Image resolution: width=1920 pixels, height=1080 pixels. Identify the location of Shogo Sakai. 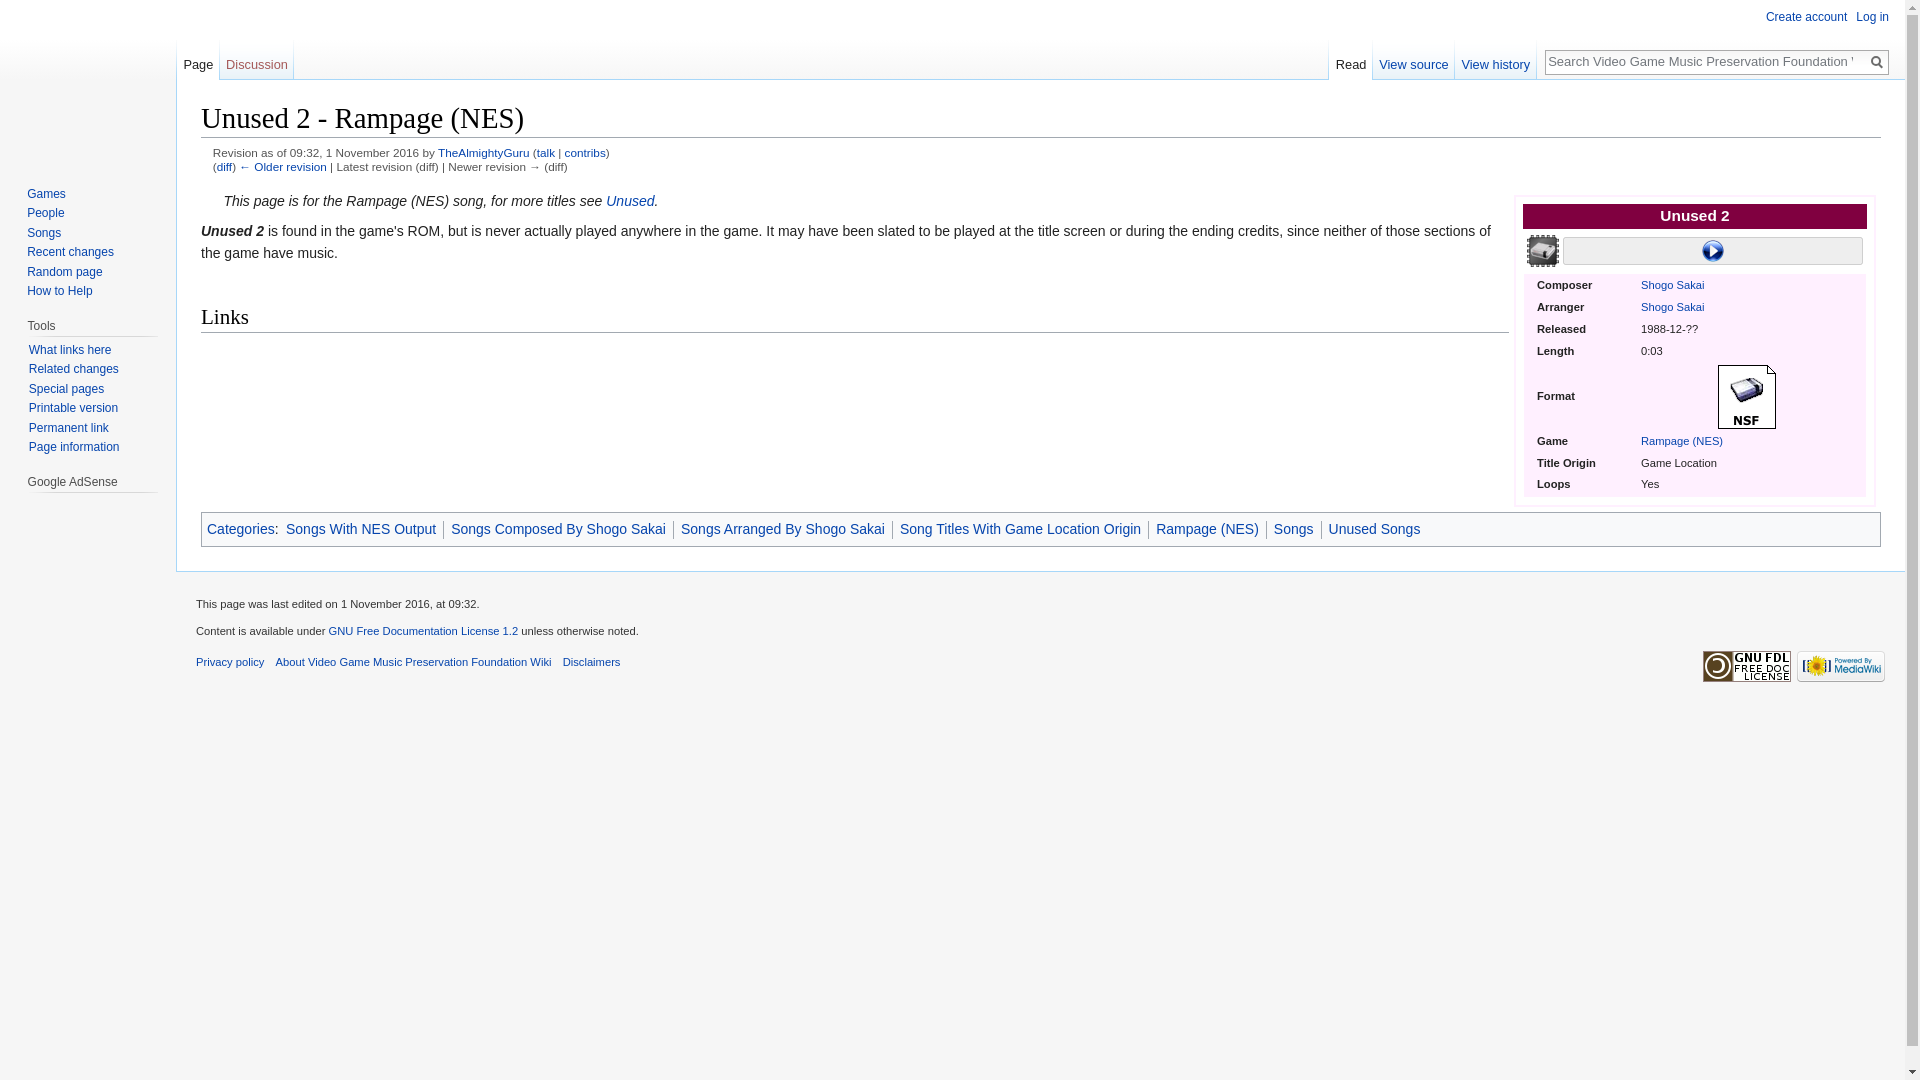
(1672, 284).